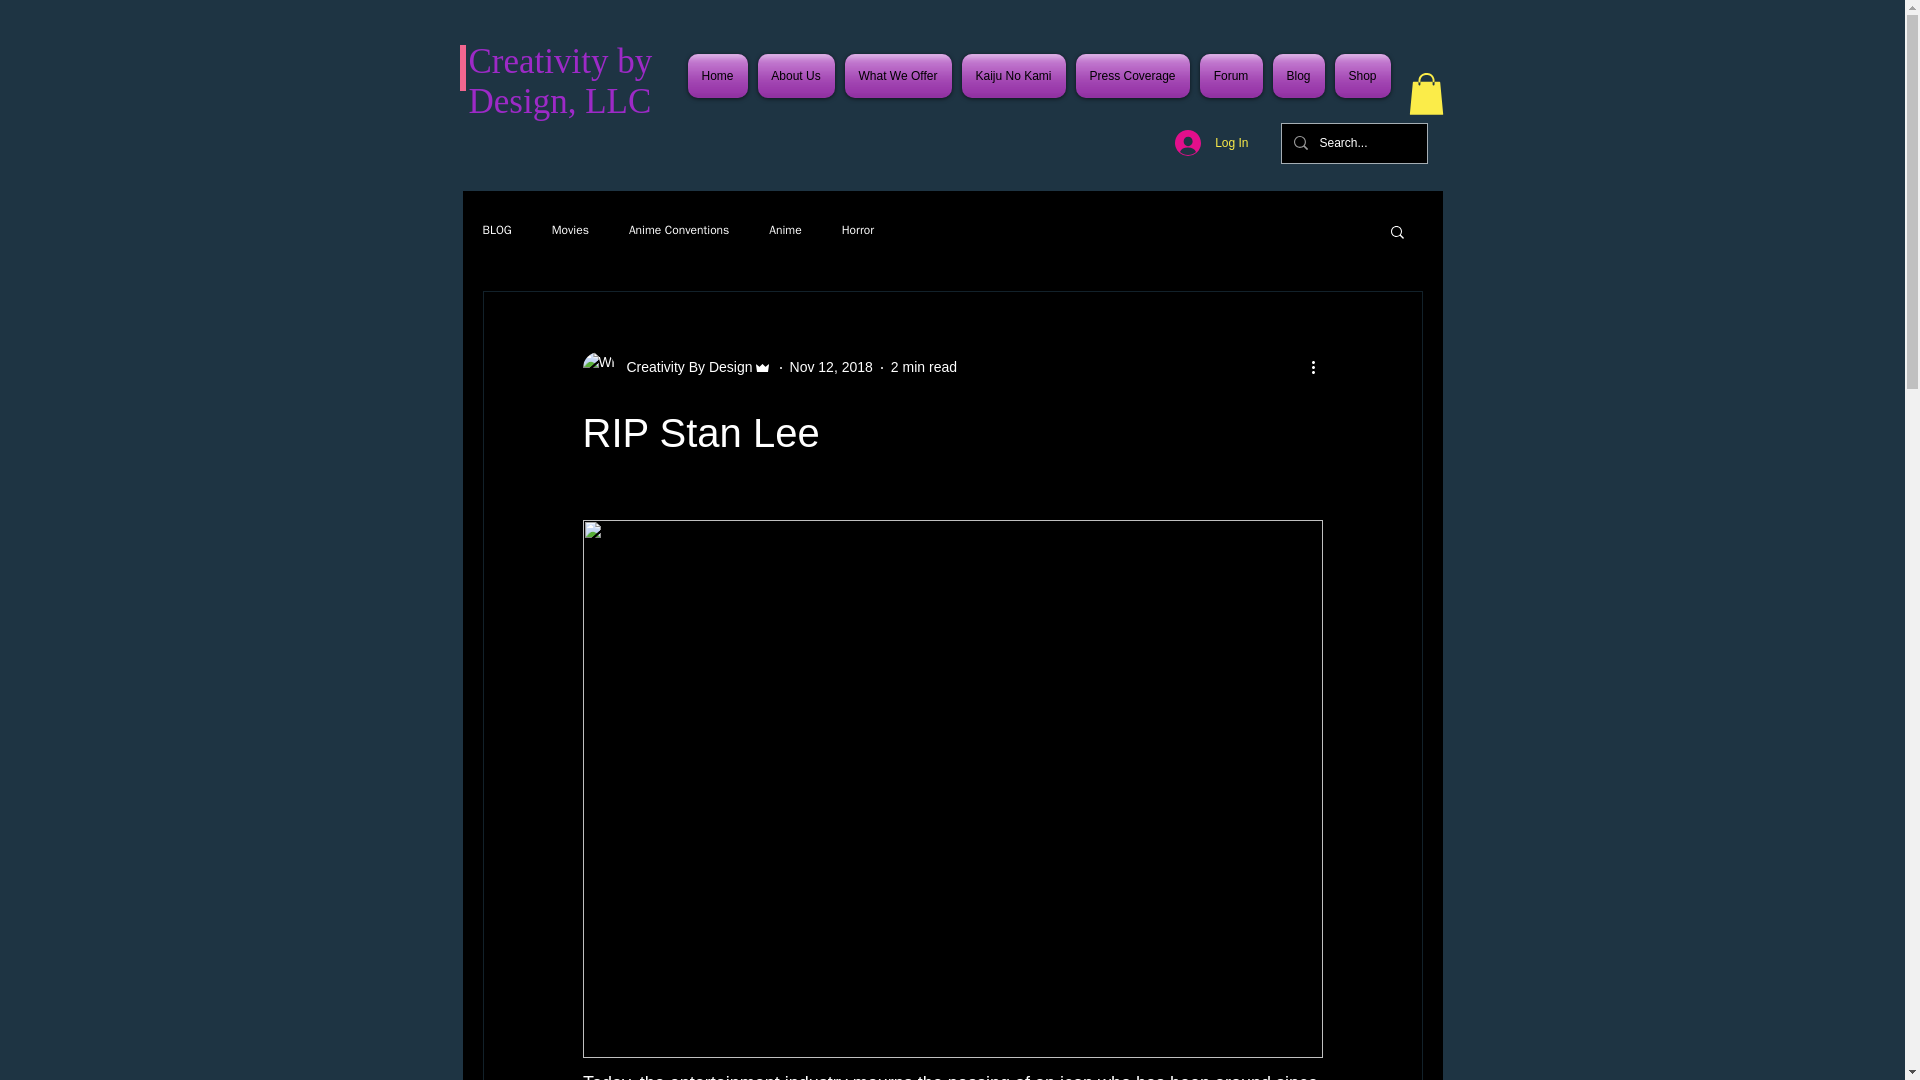 The width and height of the screenshot is (1920, 1080). Describe the element at coordinates (1360, 76) in the screenshot. I see `Shop` at that location.